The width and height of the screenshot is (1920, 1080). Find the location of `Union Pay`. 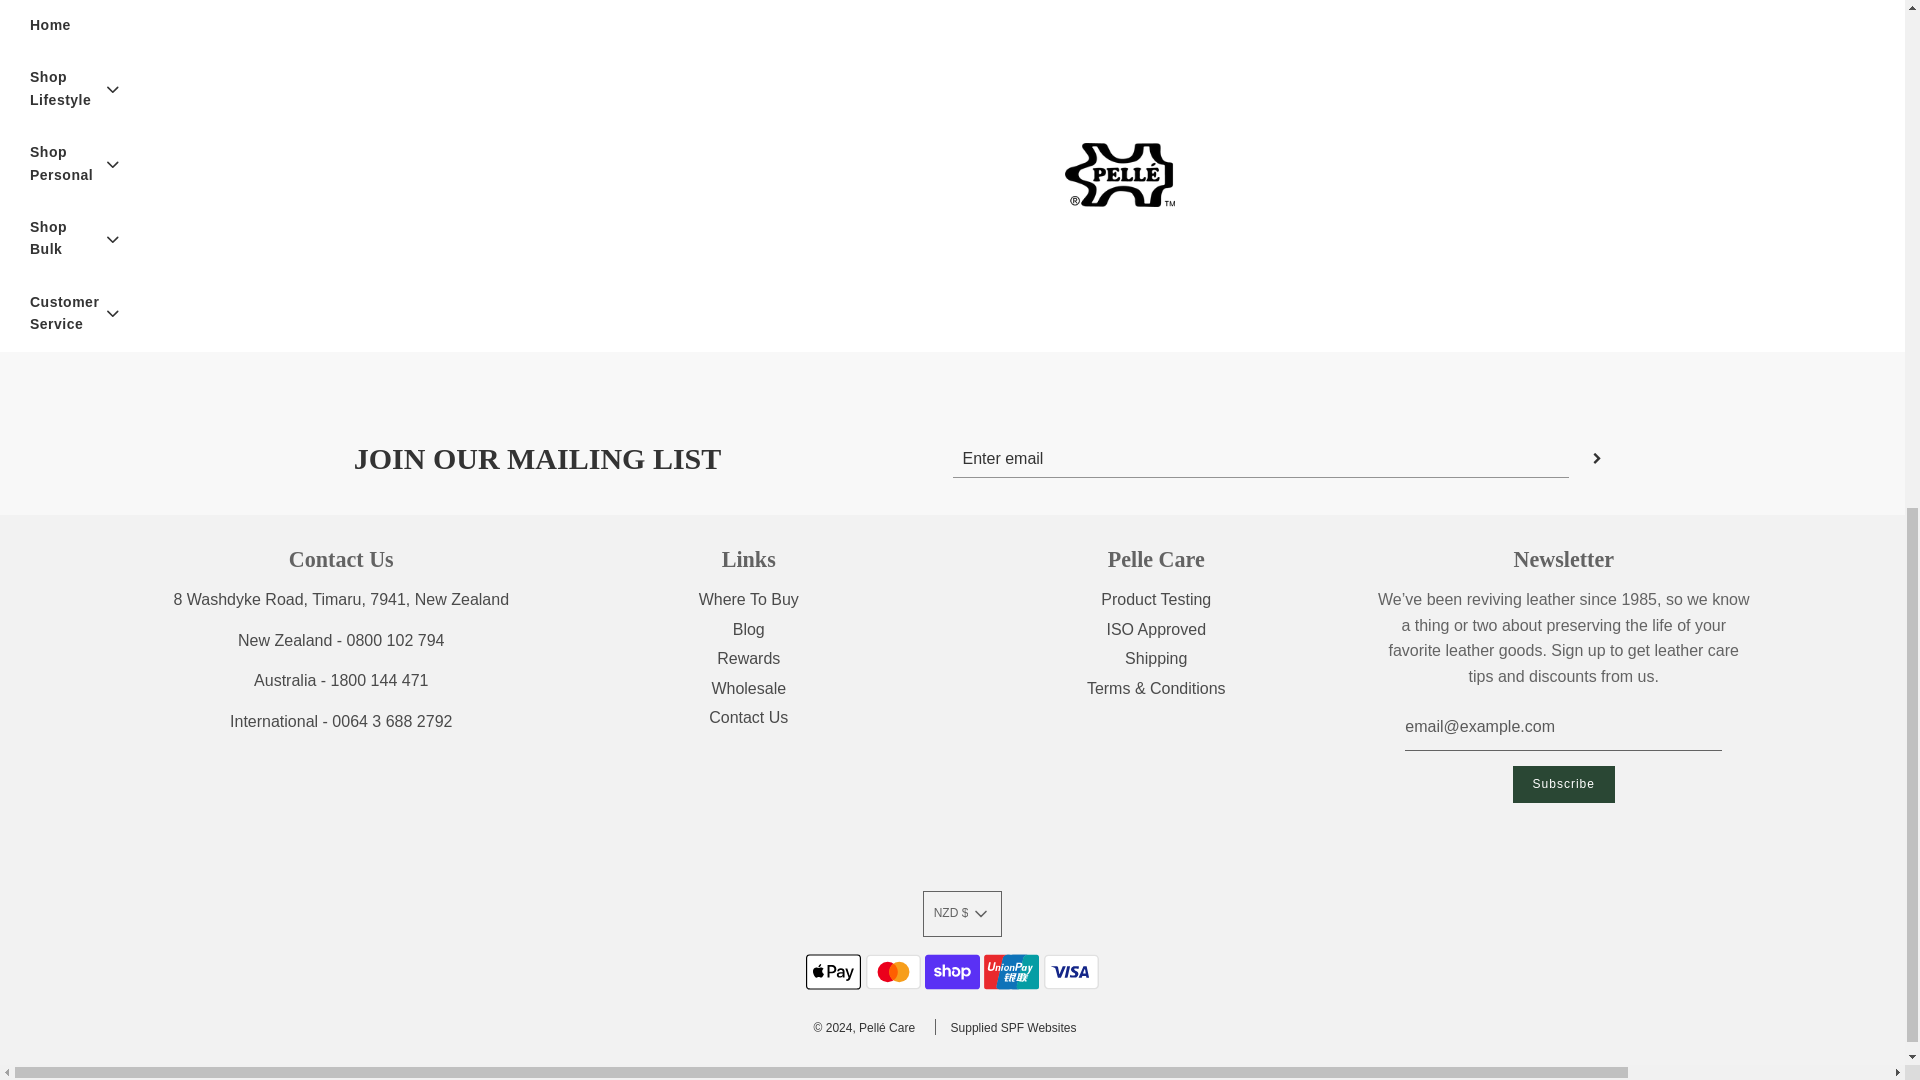

Union Pay is located at coordinates (1010, 972).